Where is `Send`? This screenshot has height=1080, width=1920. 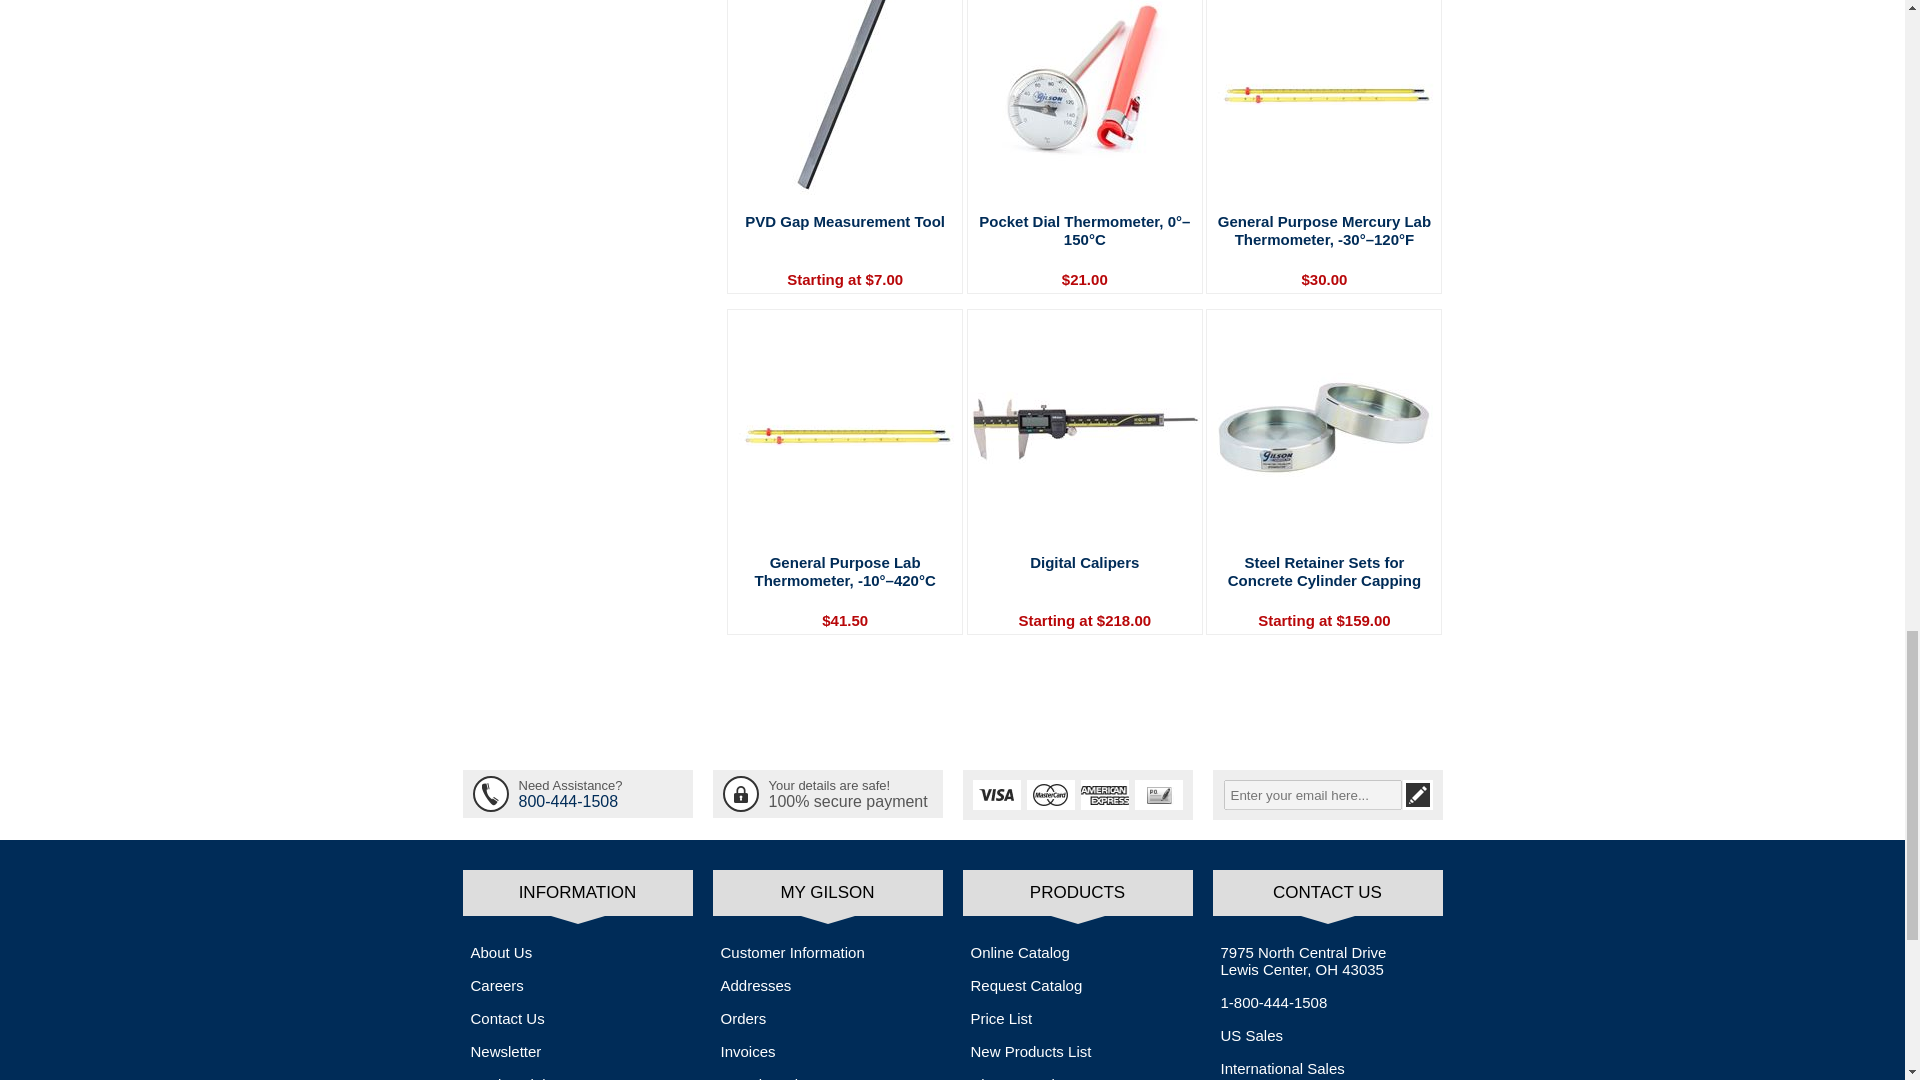 Send is located at coordinates (1416, 794).